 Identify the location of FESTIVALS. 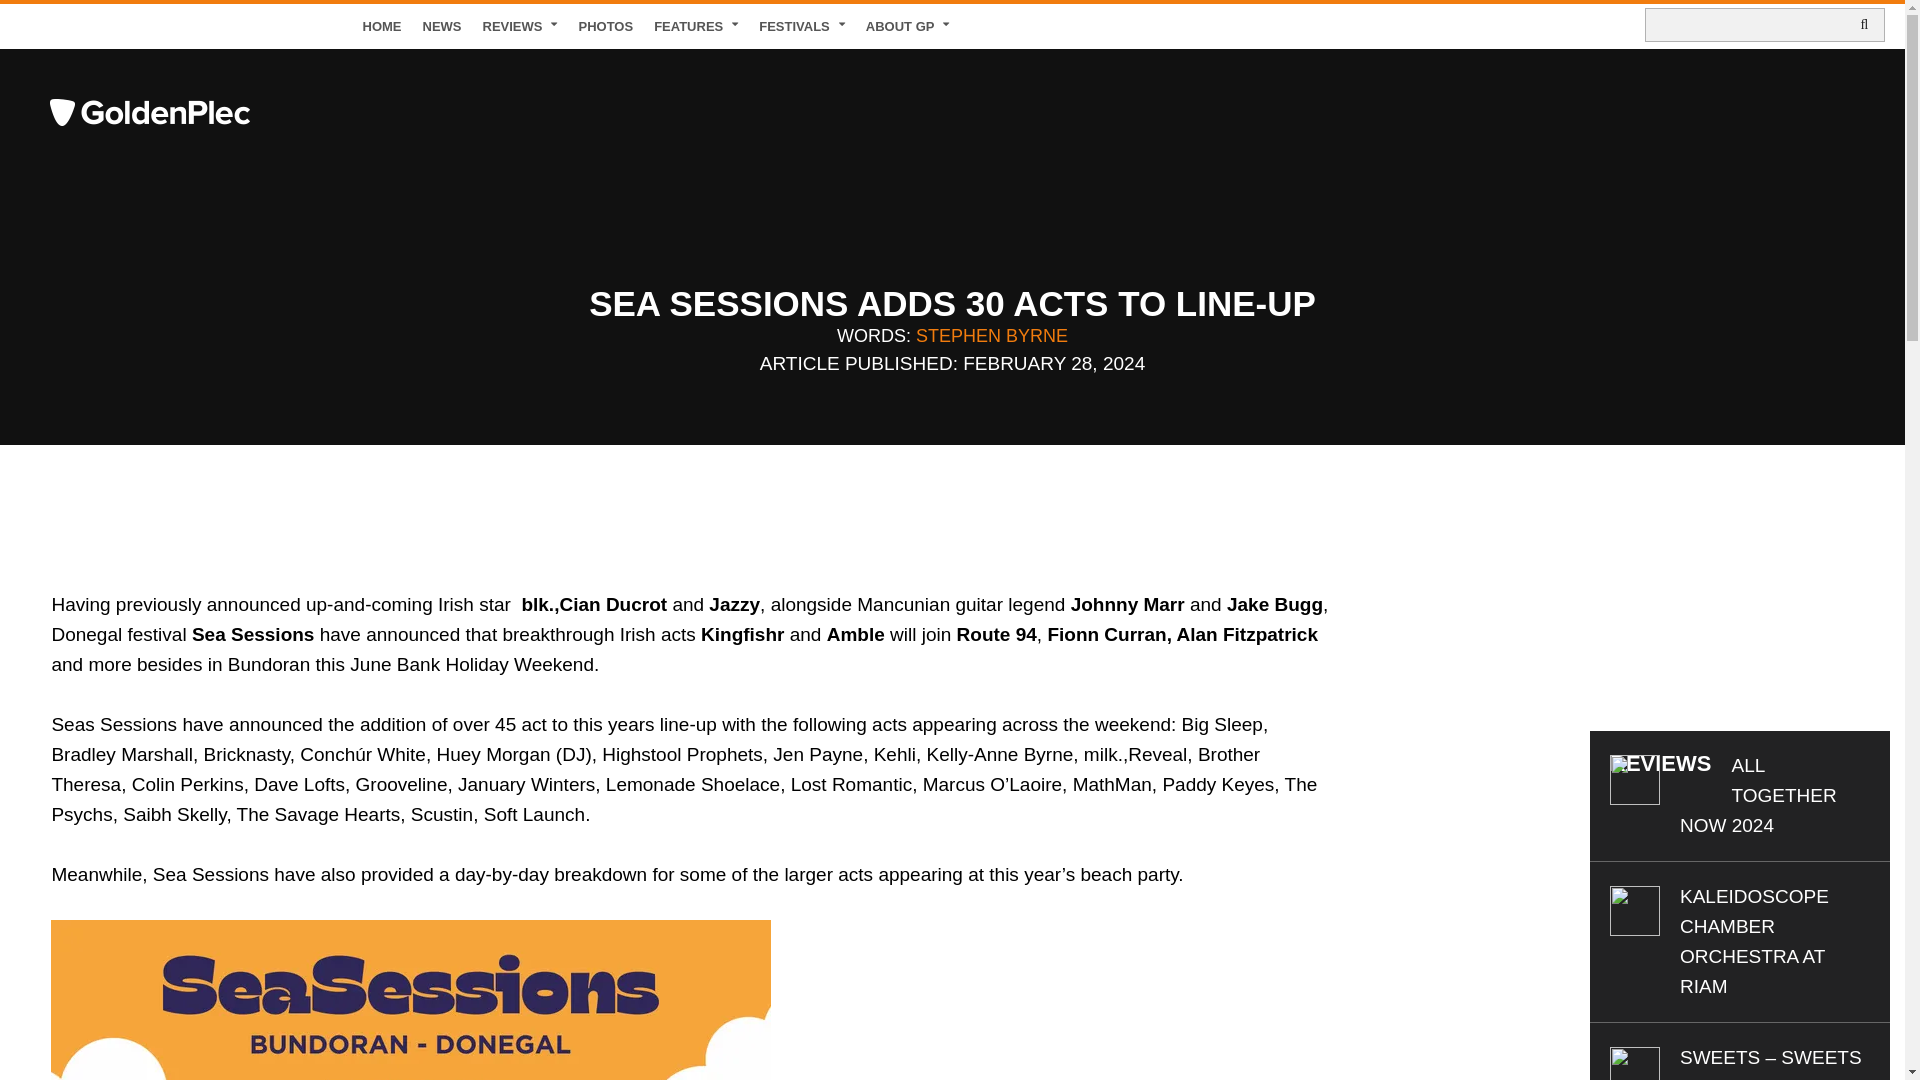
(802, 26).